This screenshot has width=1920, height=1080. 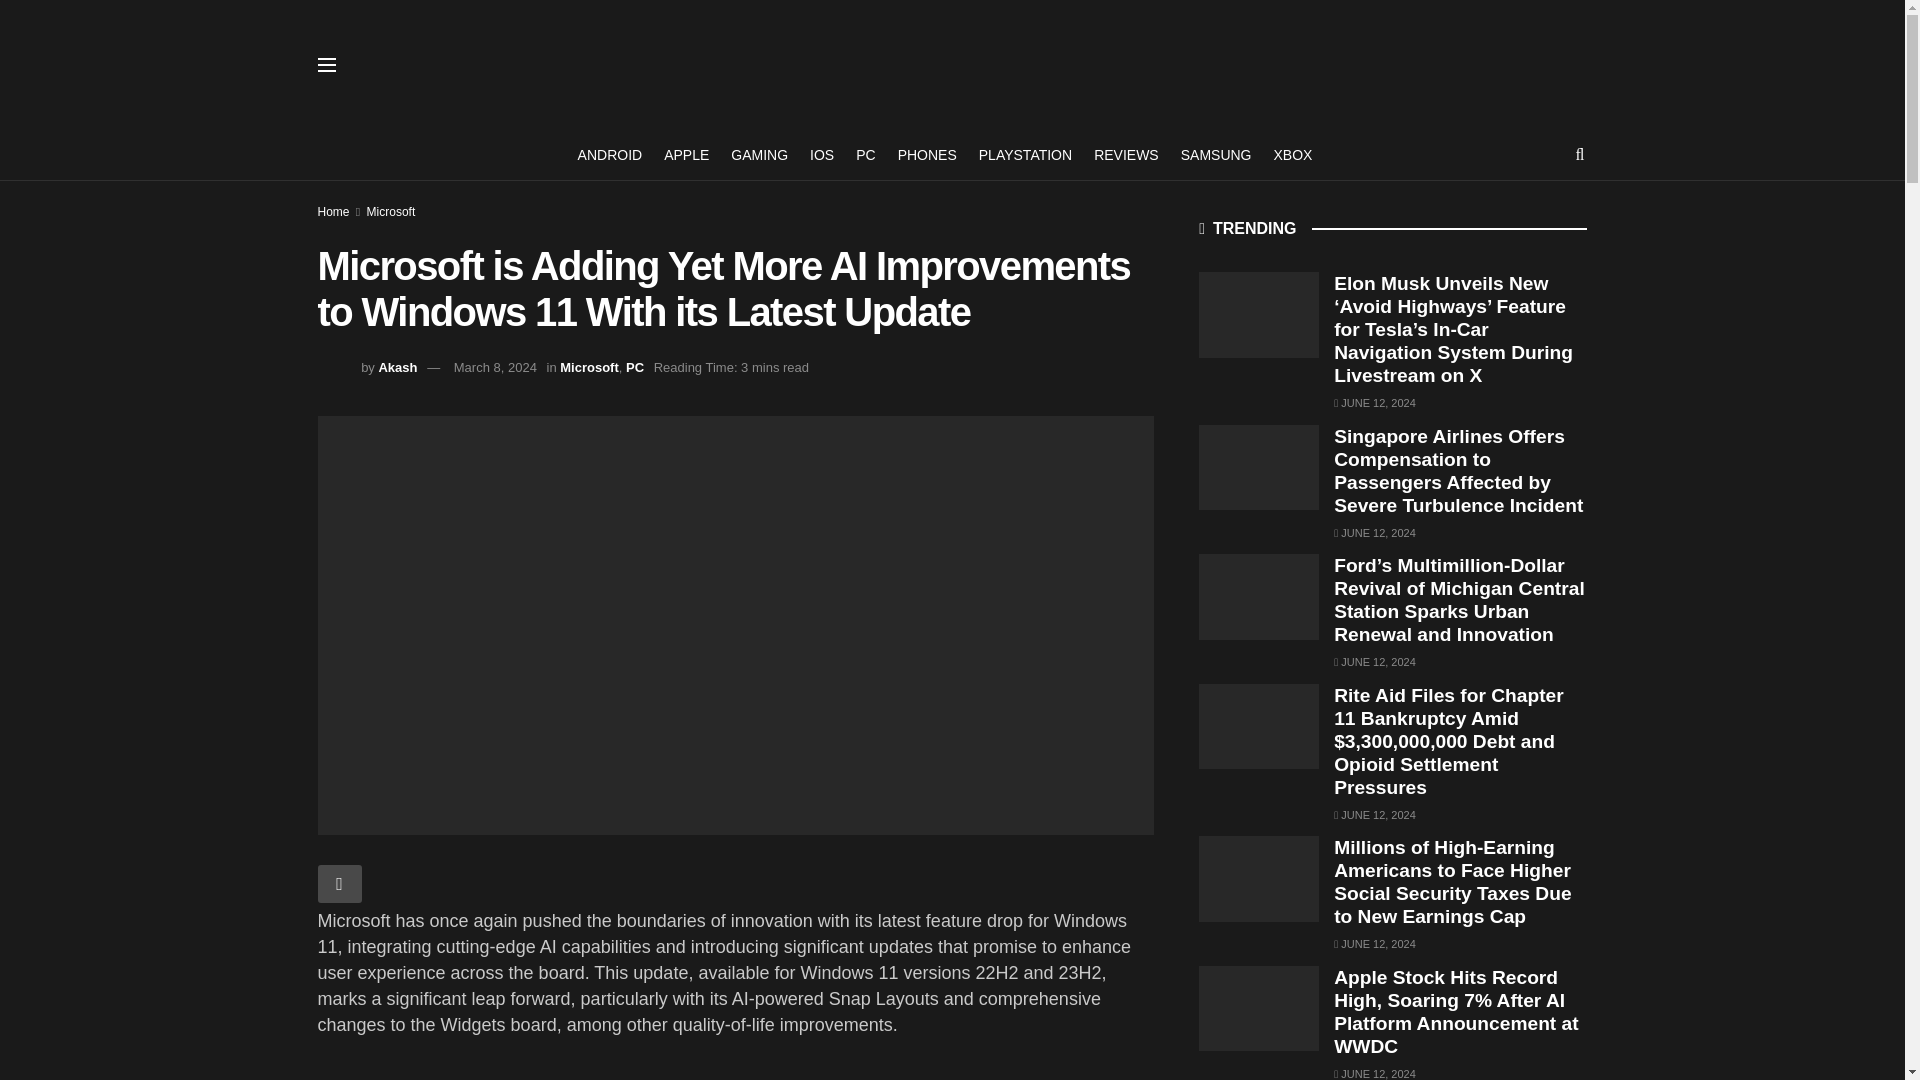 I want to click on PC, so click(x=634, y=366).